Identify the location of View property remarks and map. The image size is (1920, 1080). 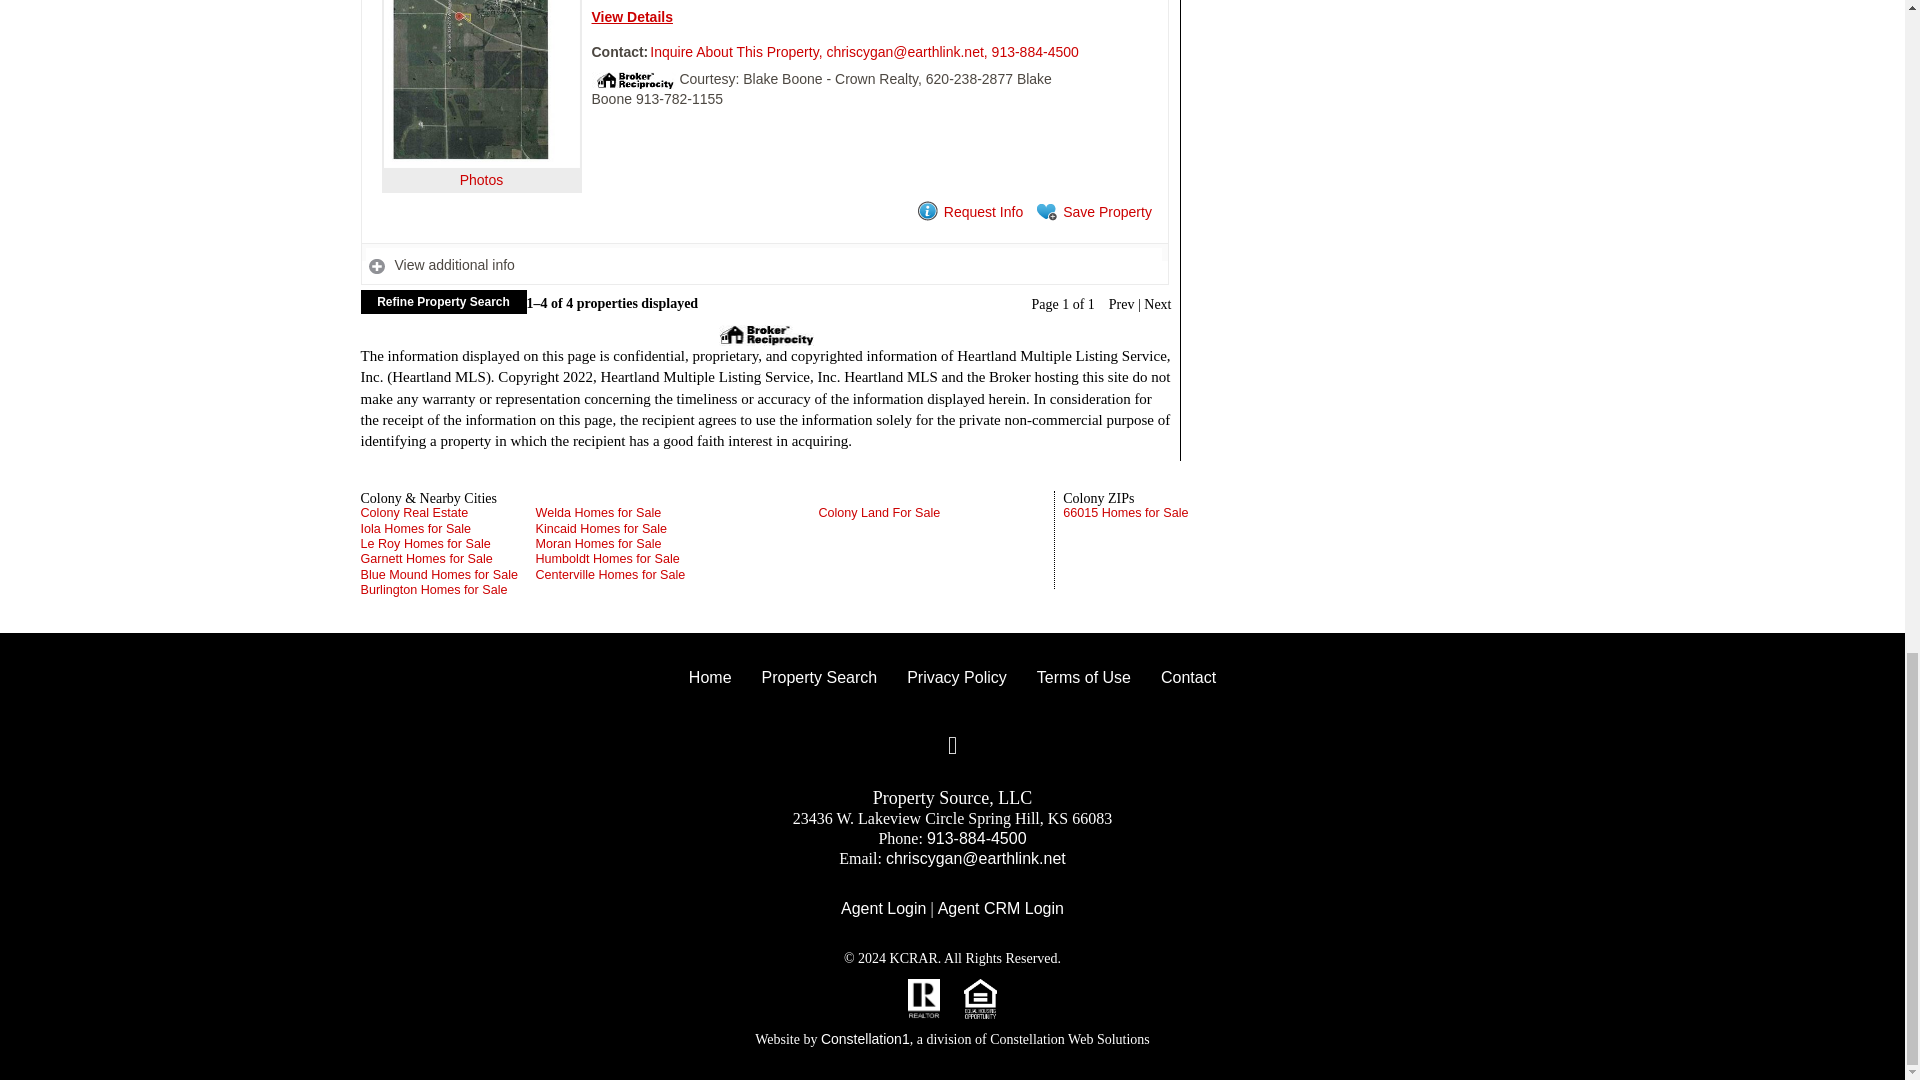
(764, 266).